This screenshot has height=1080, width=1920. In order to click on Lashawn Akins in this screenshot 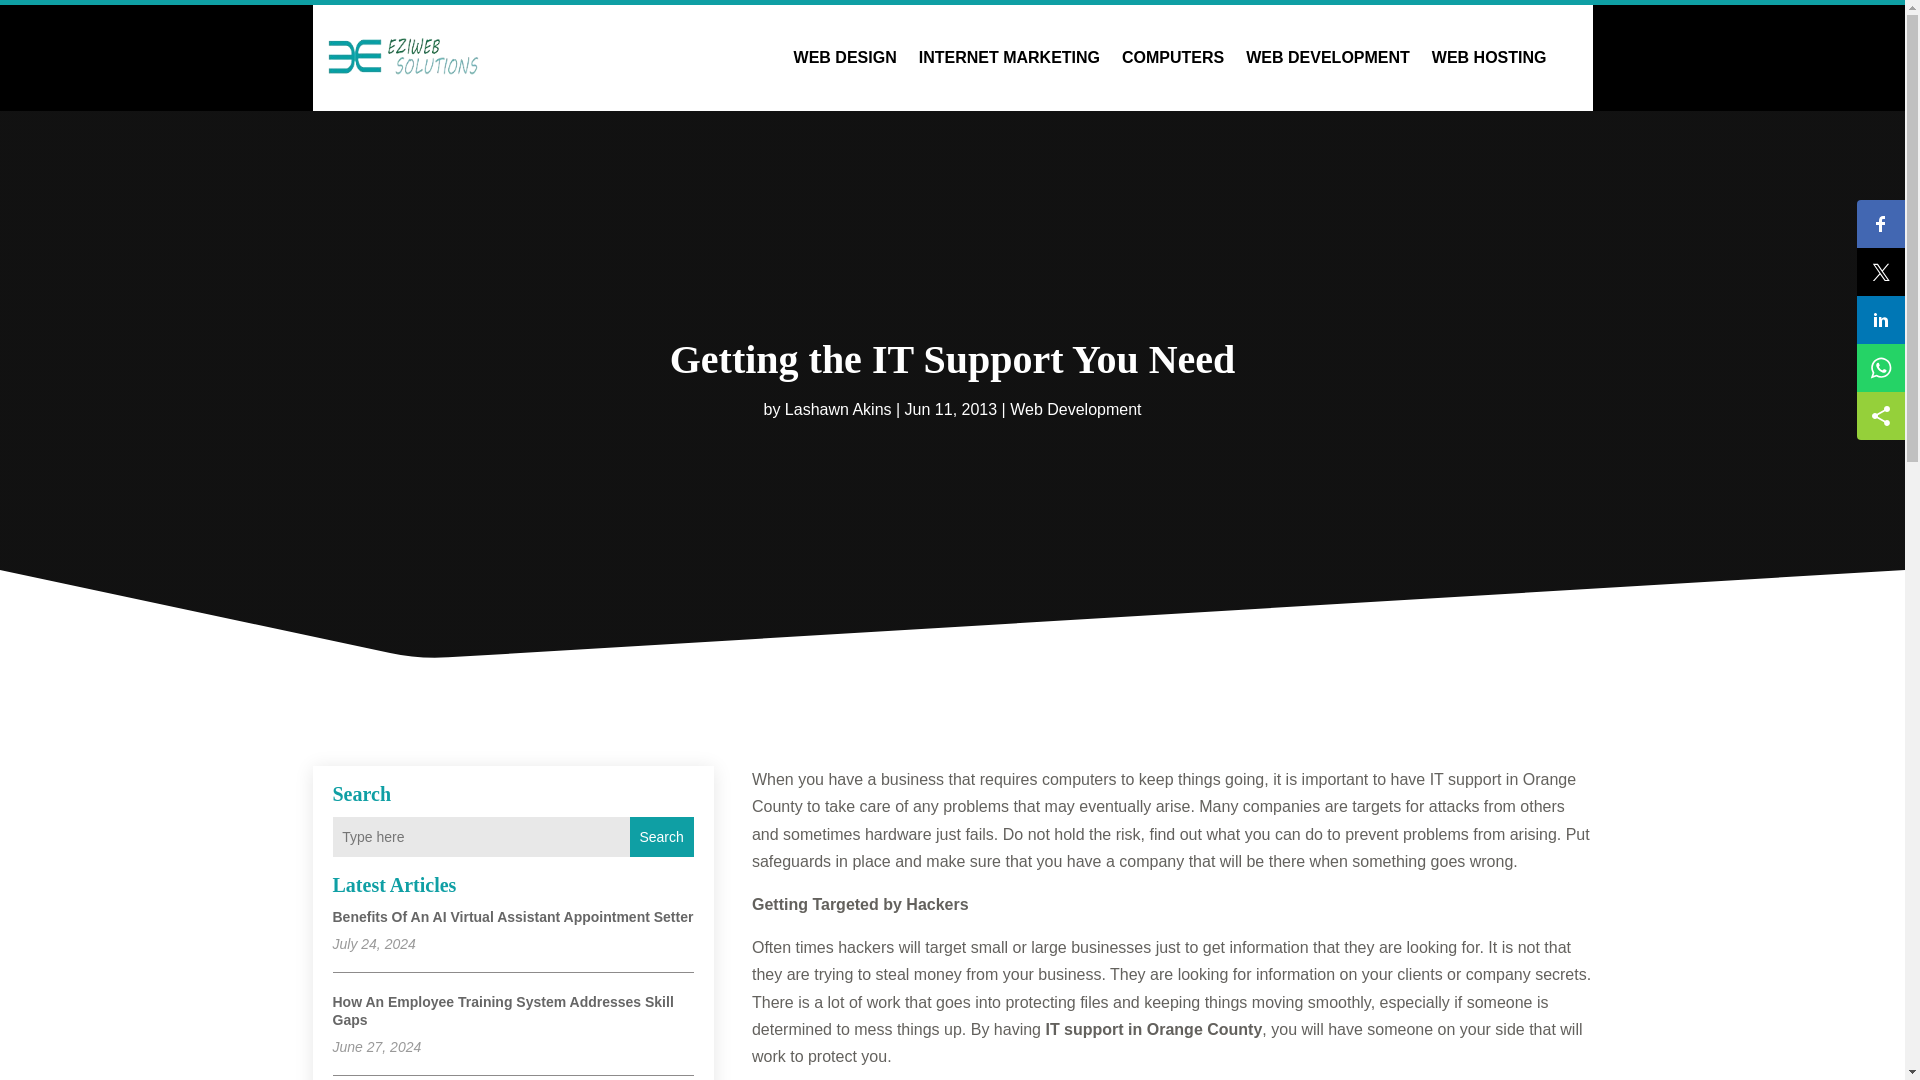, I will do `click(838, 408)`.